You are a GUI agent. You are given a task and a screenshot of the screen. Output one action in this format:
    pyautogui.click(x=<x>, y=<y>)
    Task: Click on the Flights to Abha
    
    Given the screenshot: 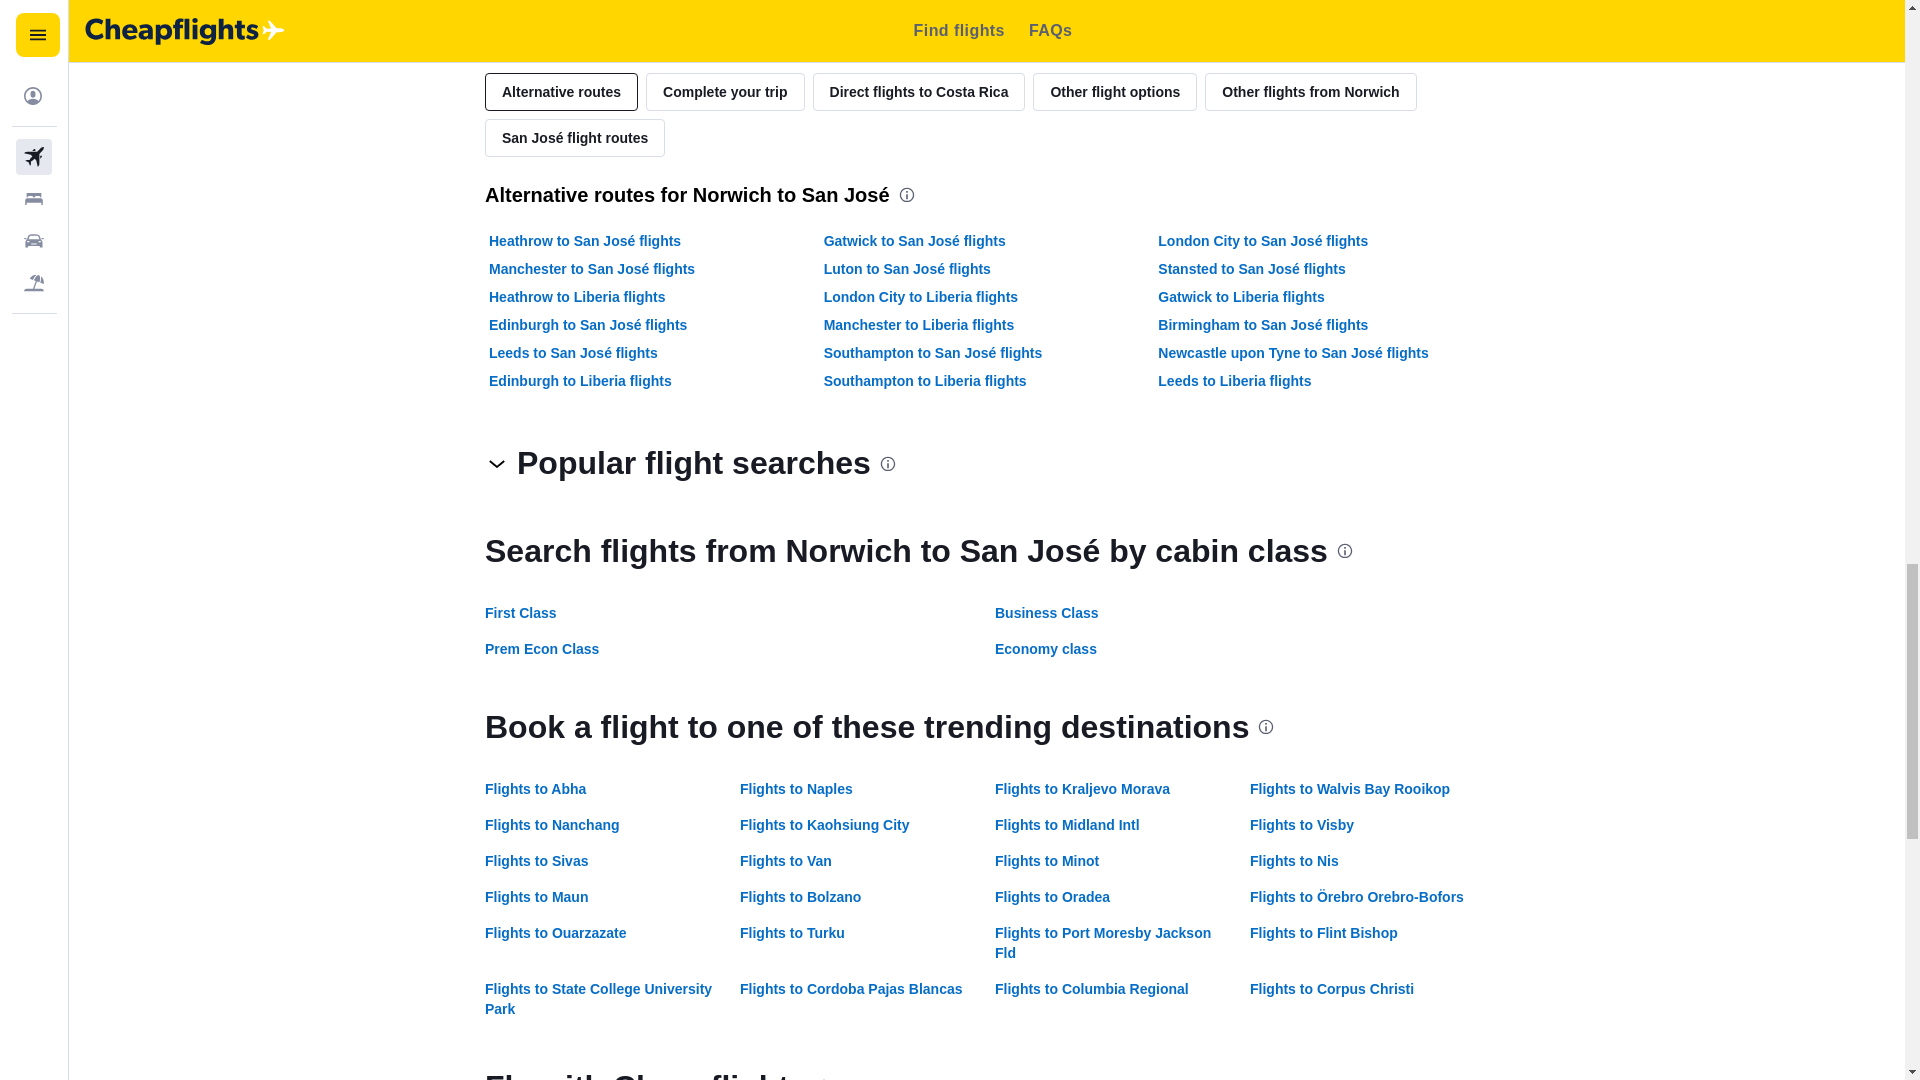 What is the action you would take?
    pyautogui.click(x=535, y=788)
    